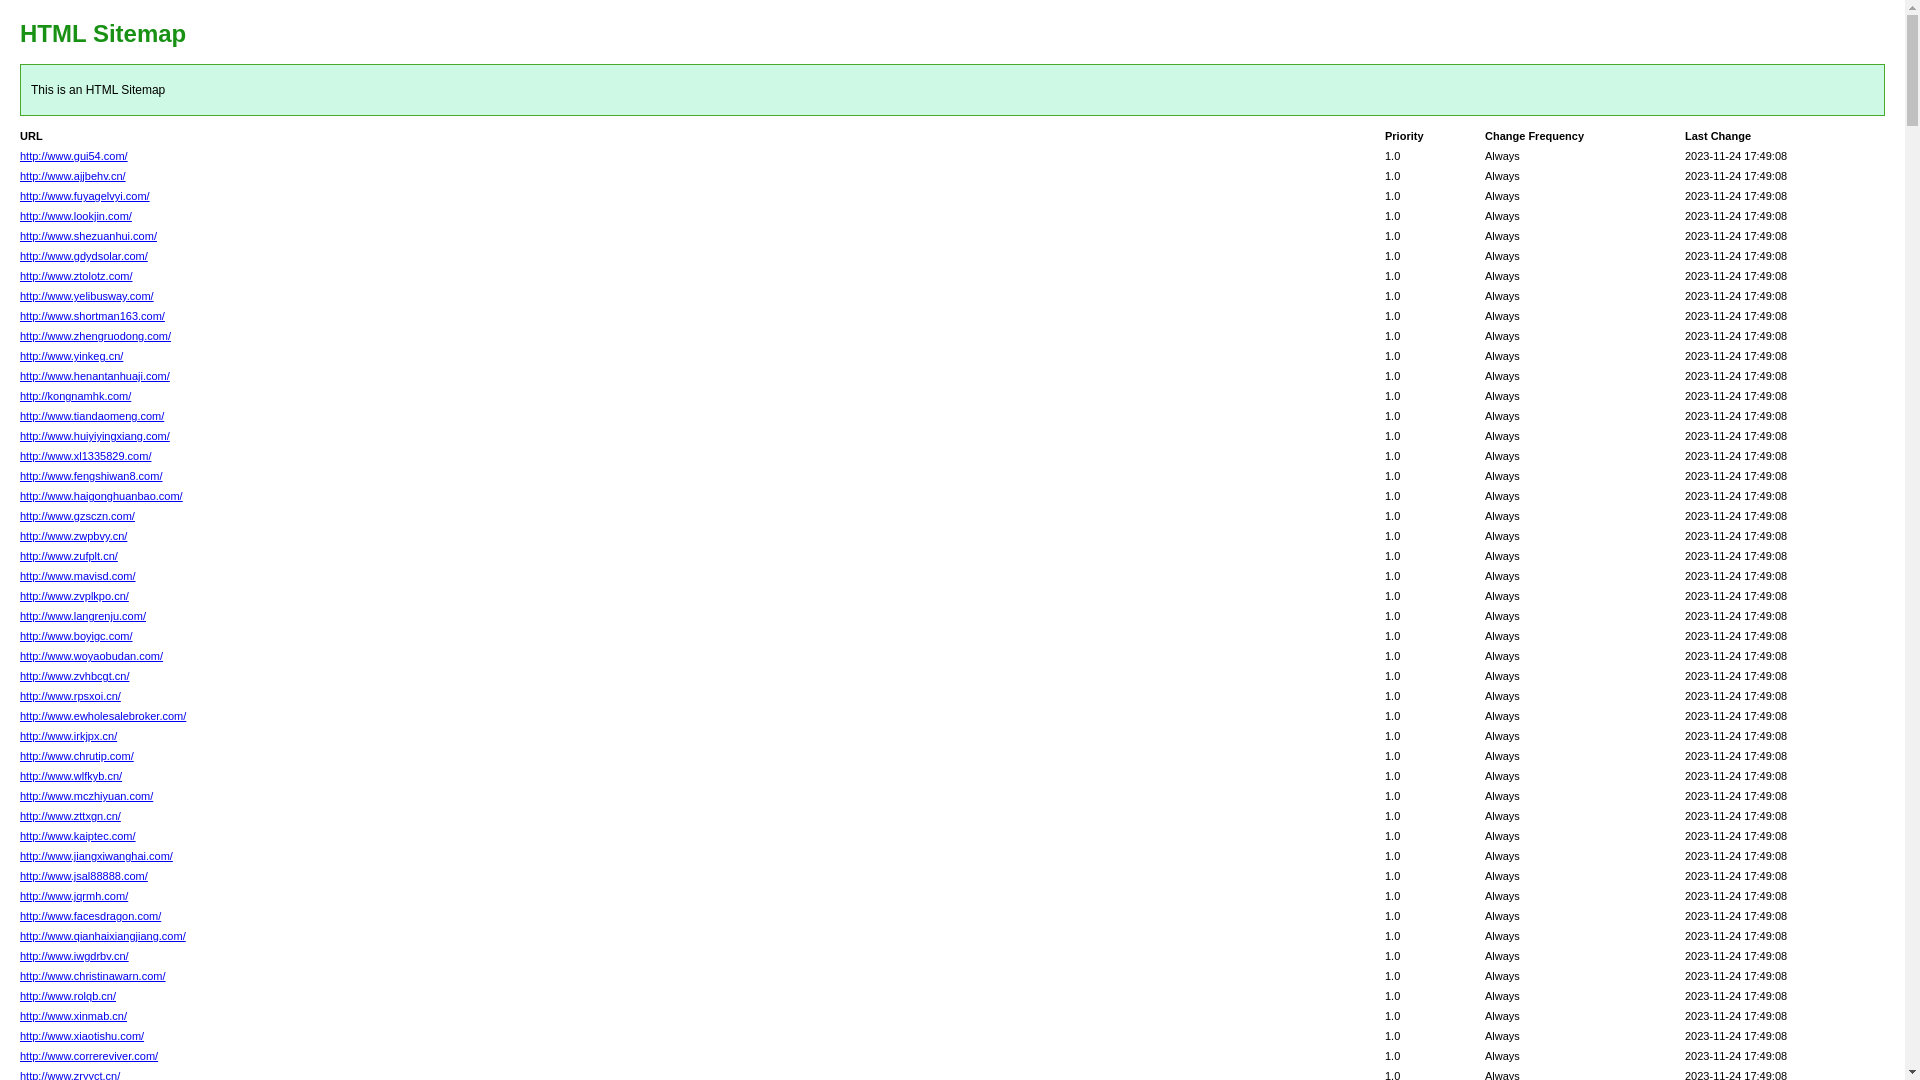 This screenshot has height=1080, width=1920. I want to click on http://www.jiangxiwanghai.com/, so click(96, 856).